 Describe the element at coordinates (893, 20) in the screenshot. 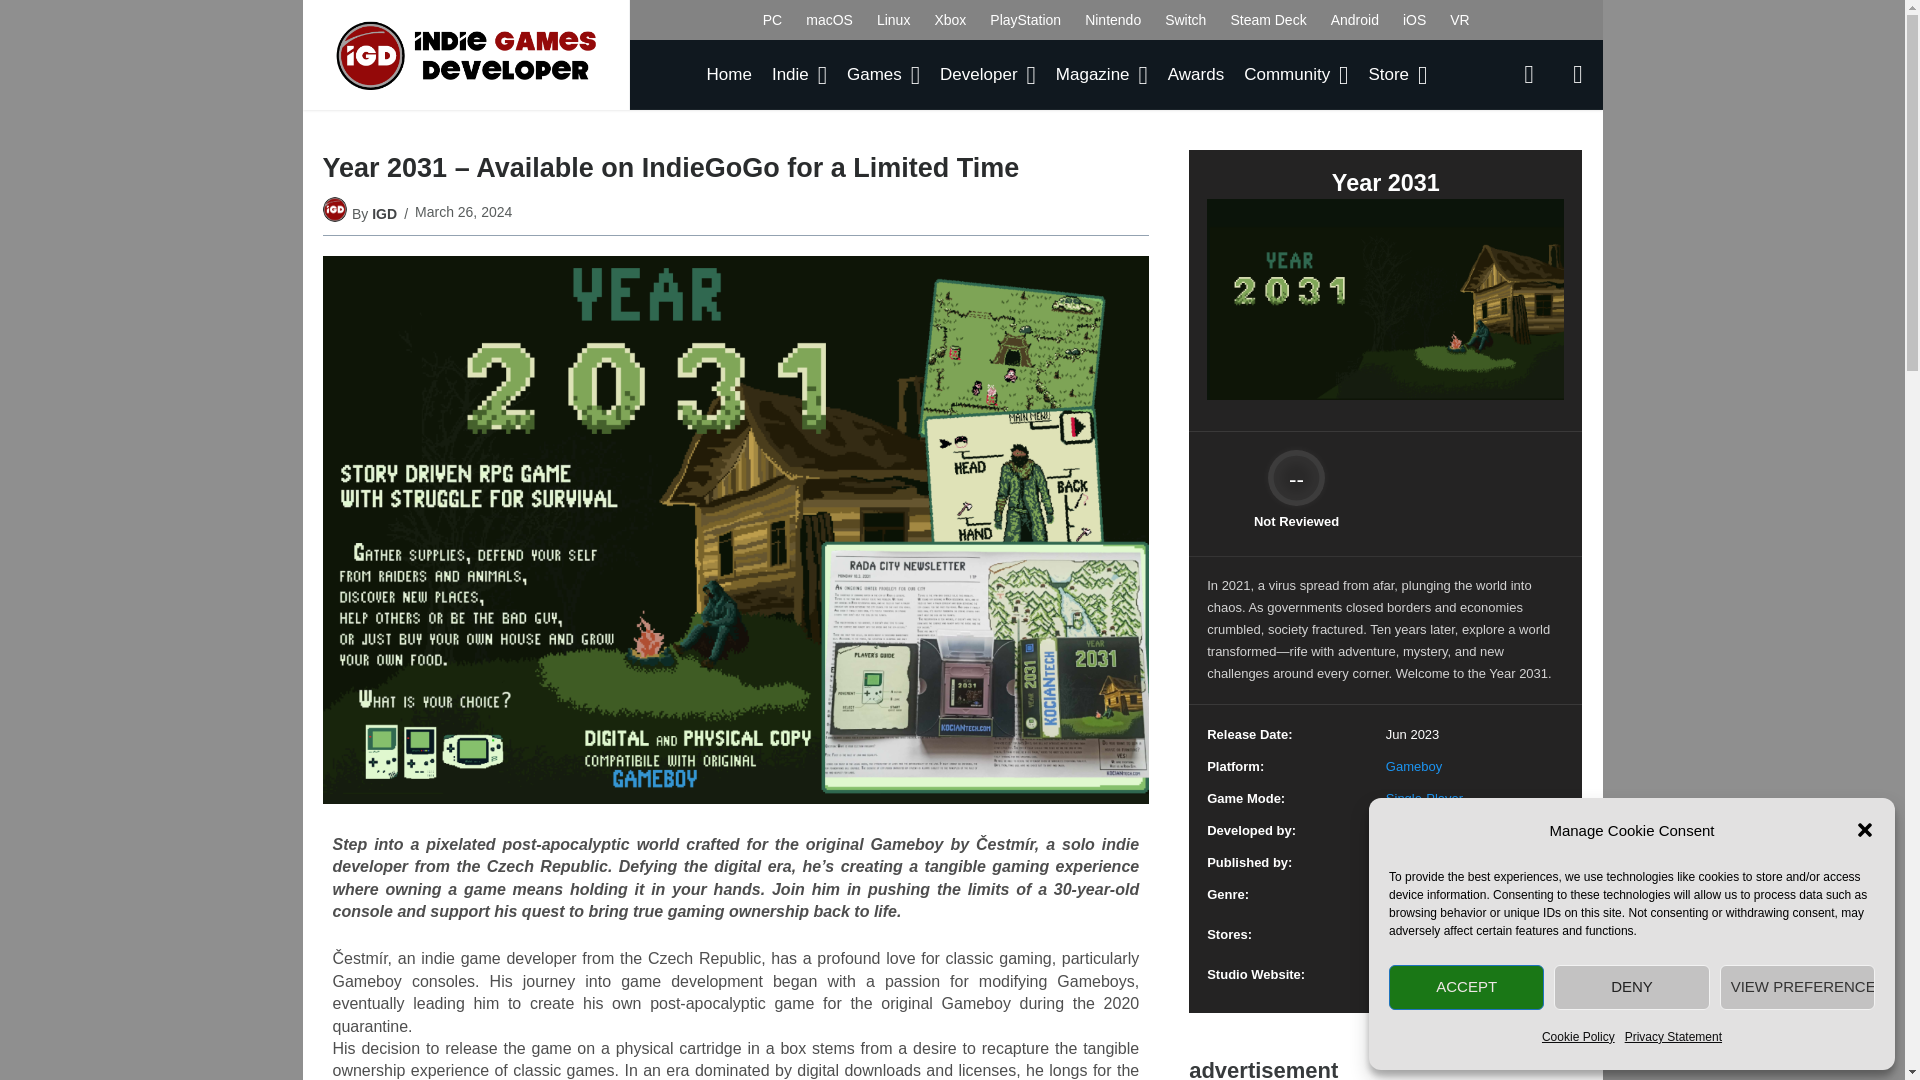

I see `Linux` at that location.